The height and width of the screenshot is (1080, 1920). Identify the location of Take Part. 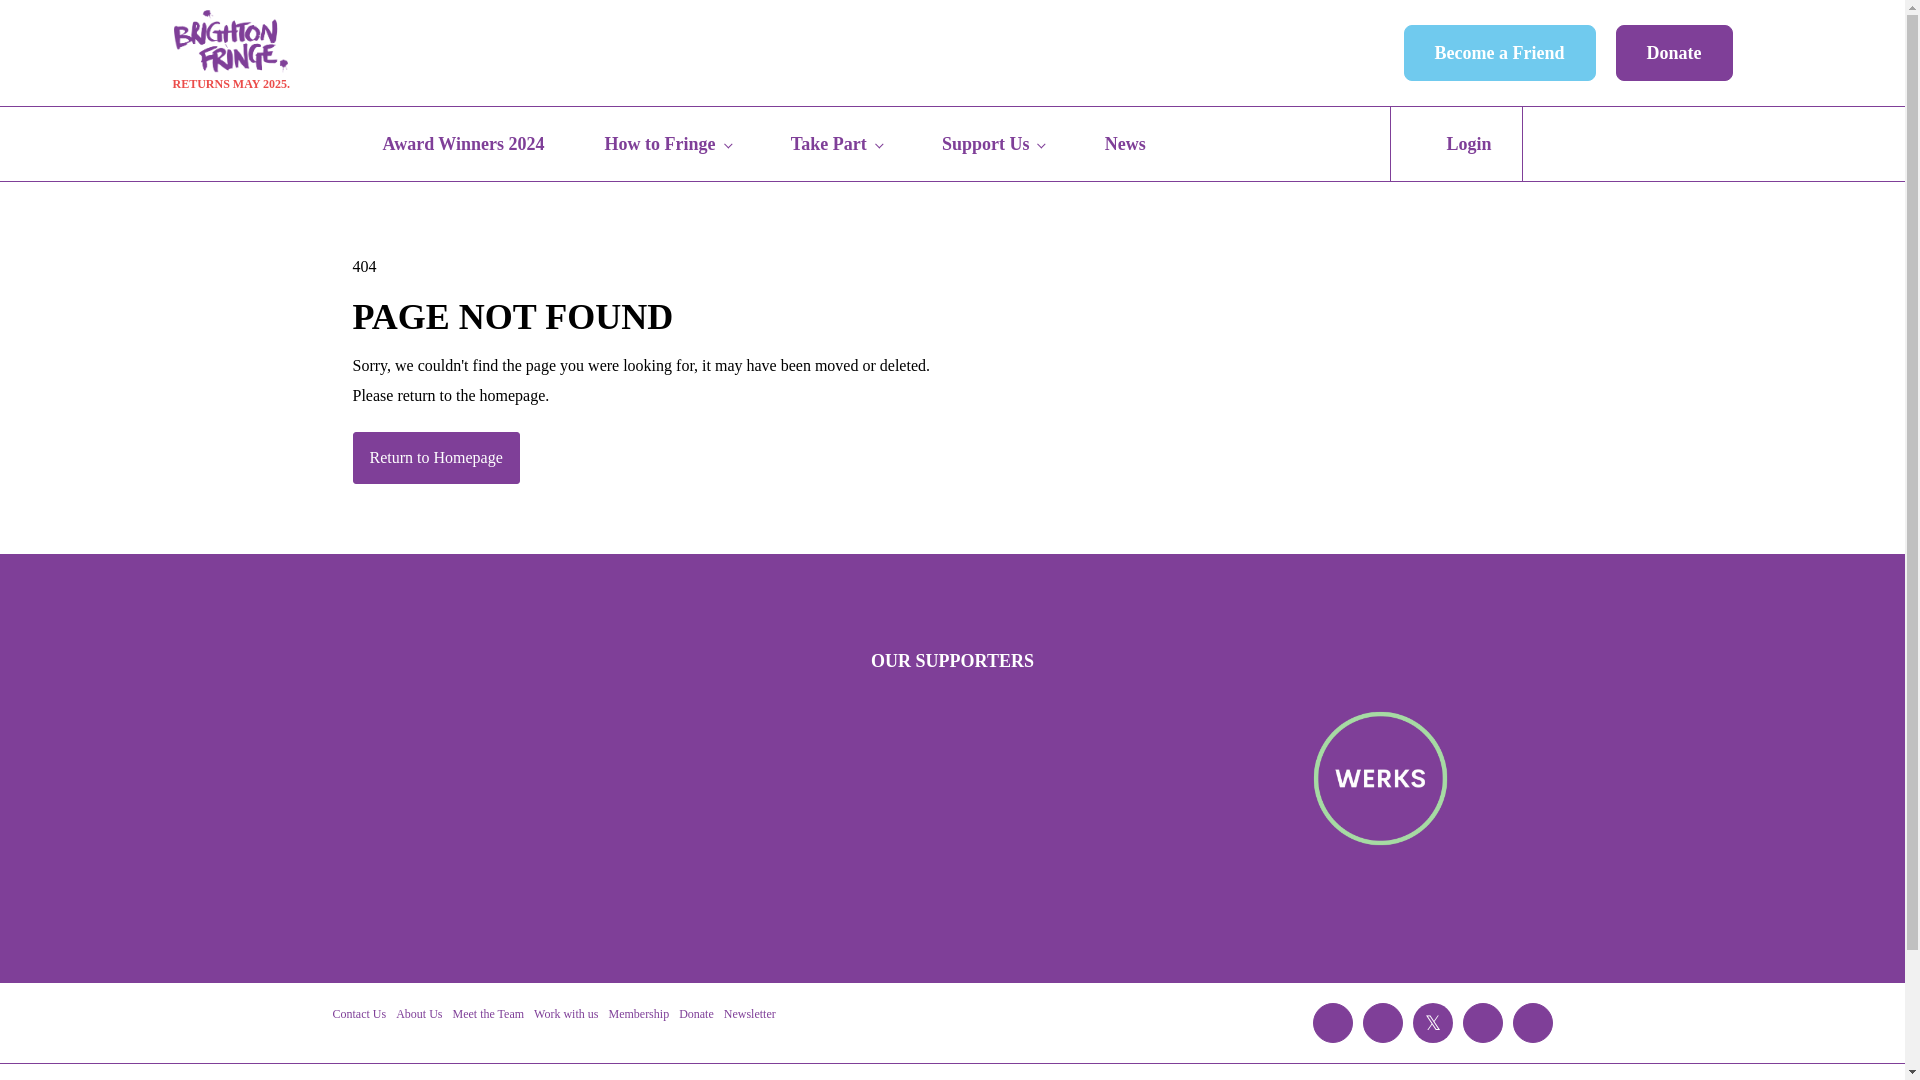
(836, 144).